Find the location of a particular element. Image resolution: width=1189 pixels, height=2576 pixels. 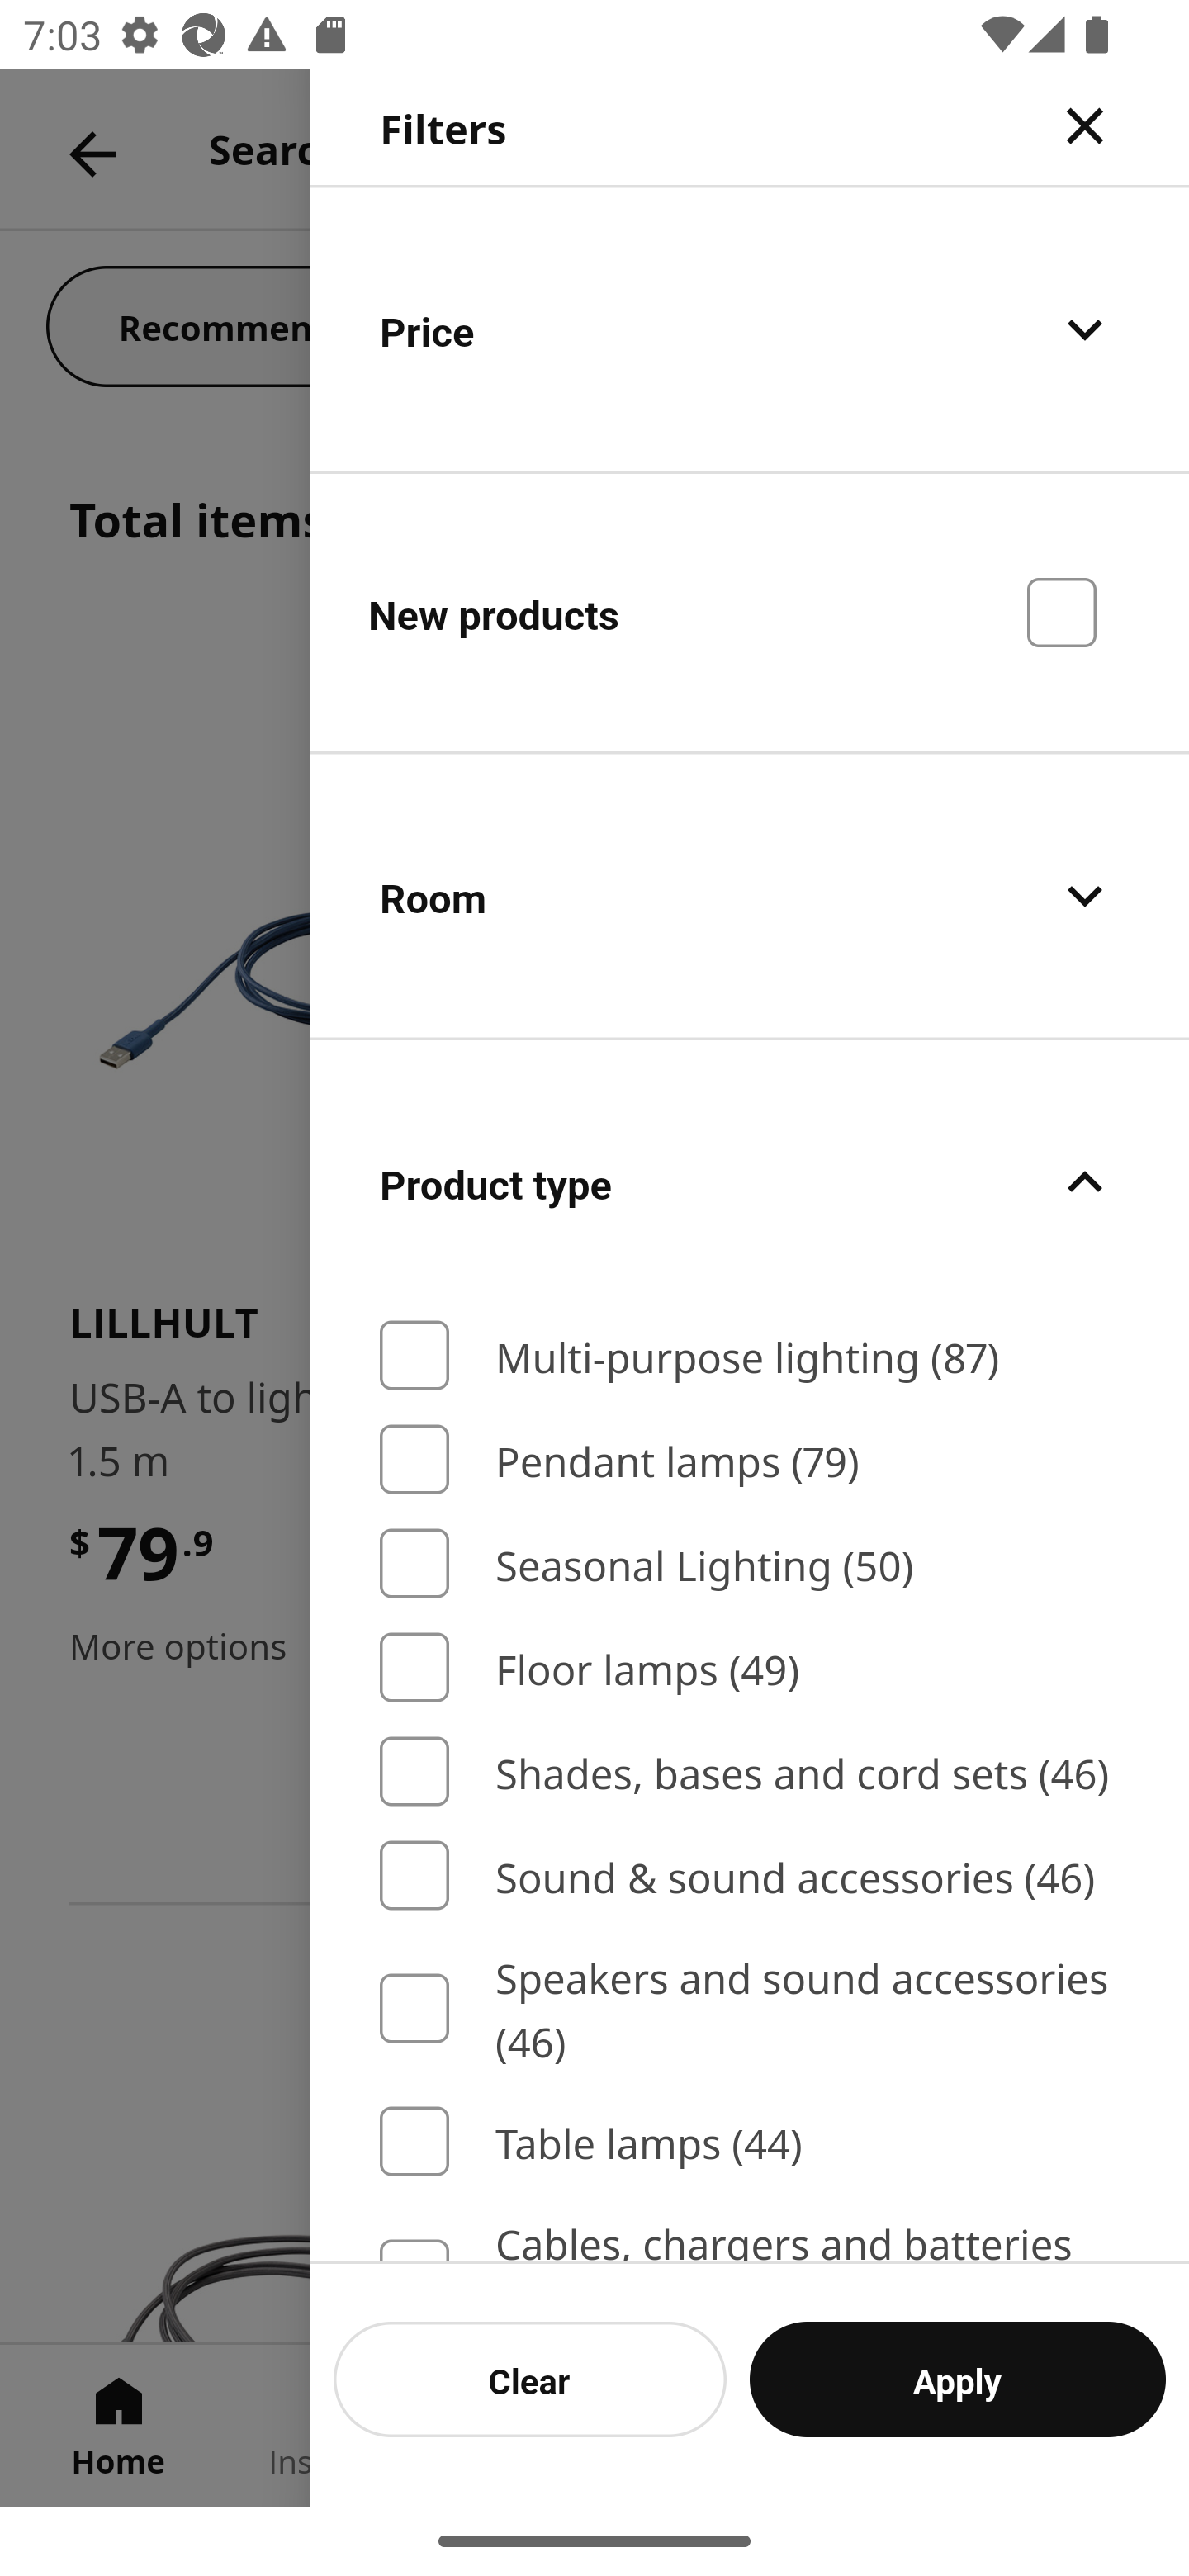

Clear is located at coordinates (530, 2379).